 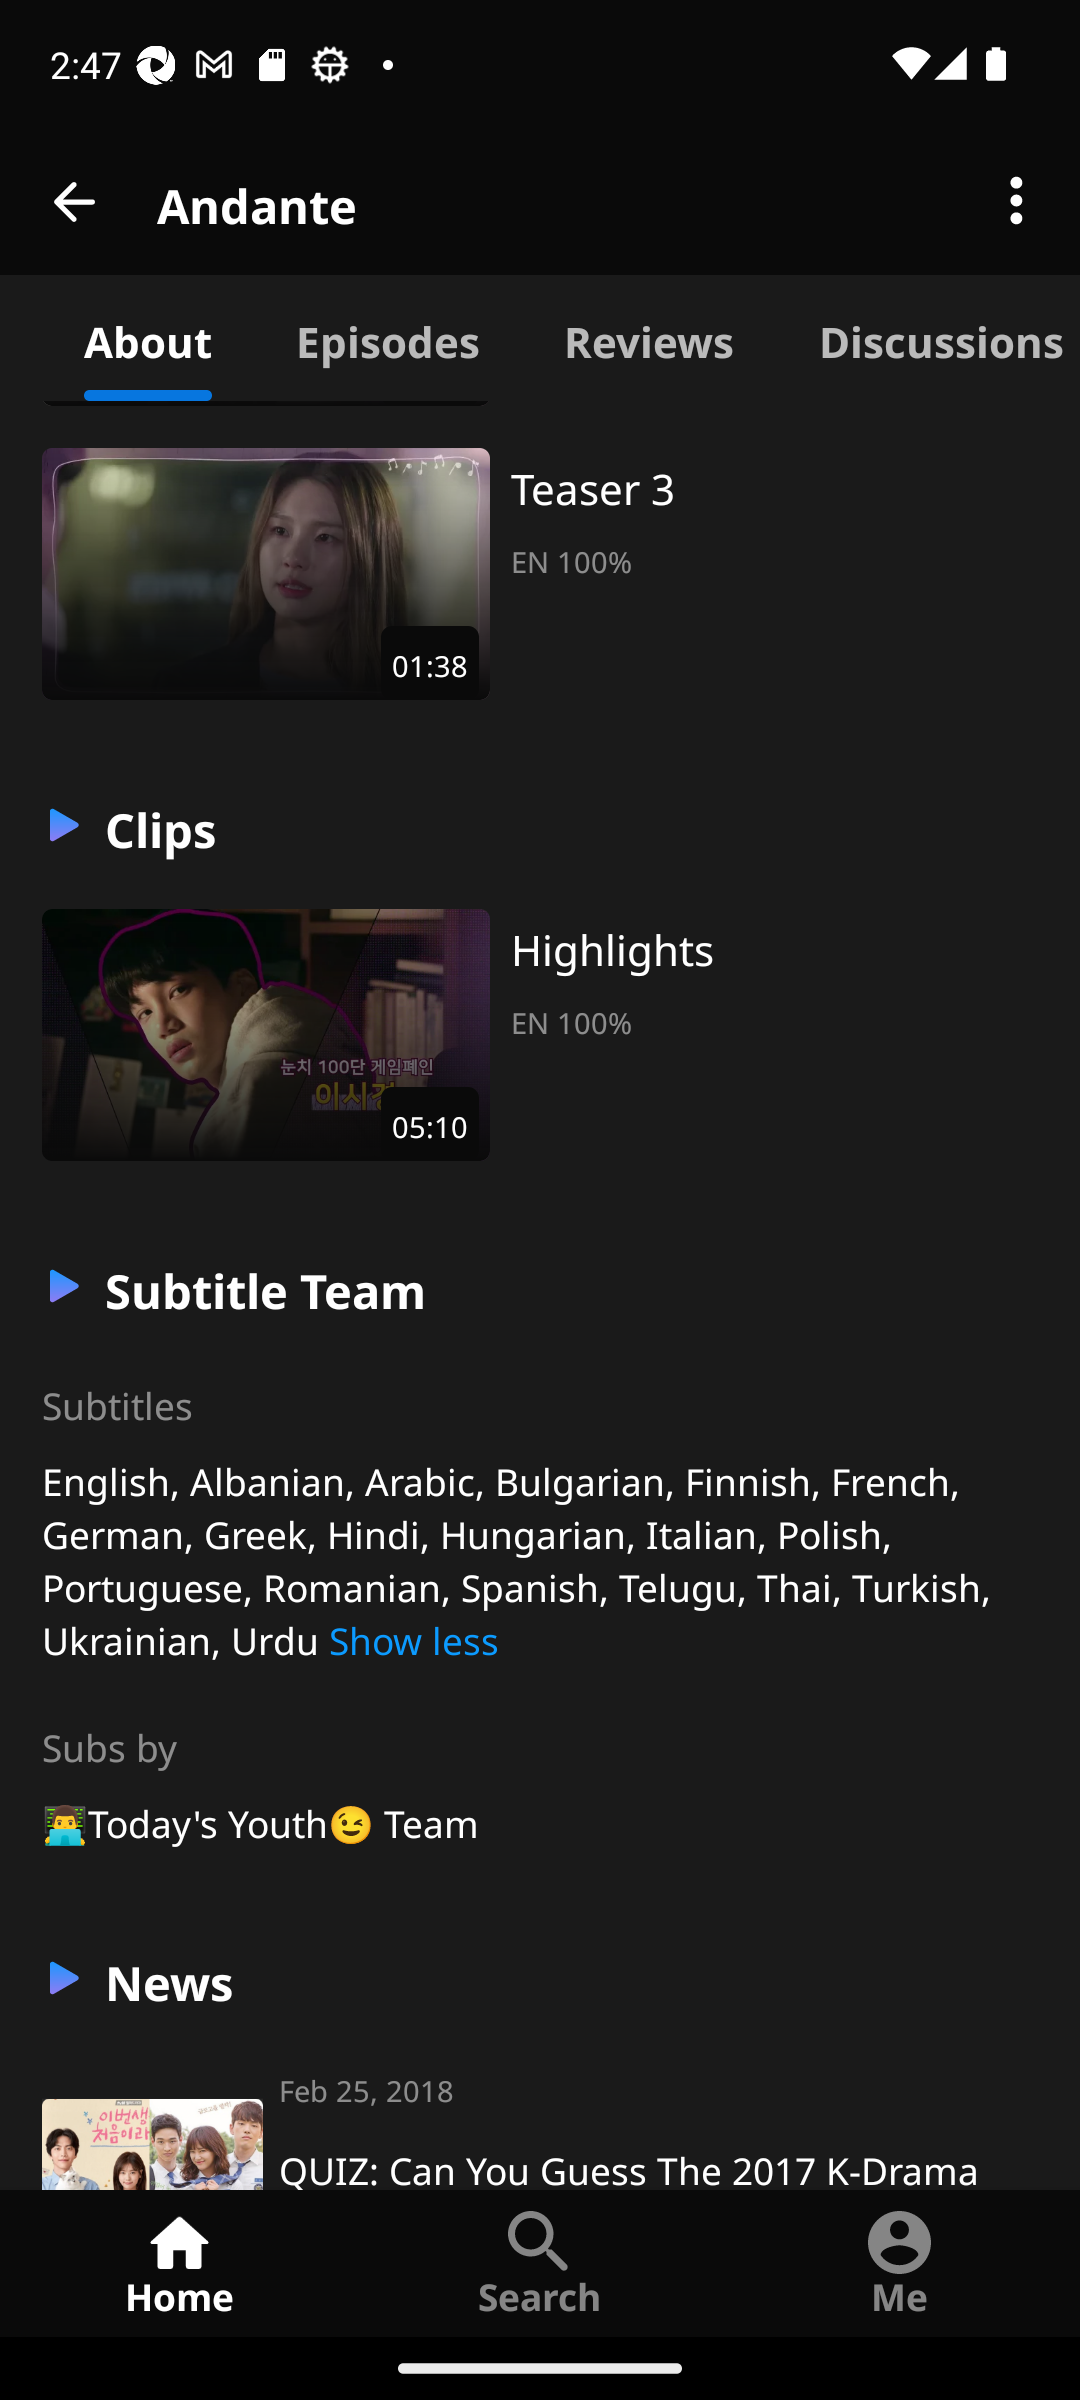 What do you see at coordinates (540, 2262) in the screenshot?
I see `Search` at bounding box center [540, 2262].